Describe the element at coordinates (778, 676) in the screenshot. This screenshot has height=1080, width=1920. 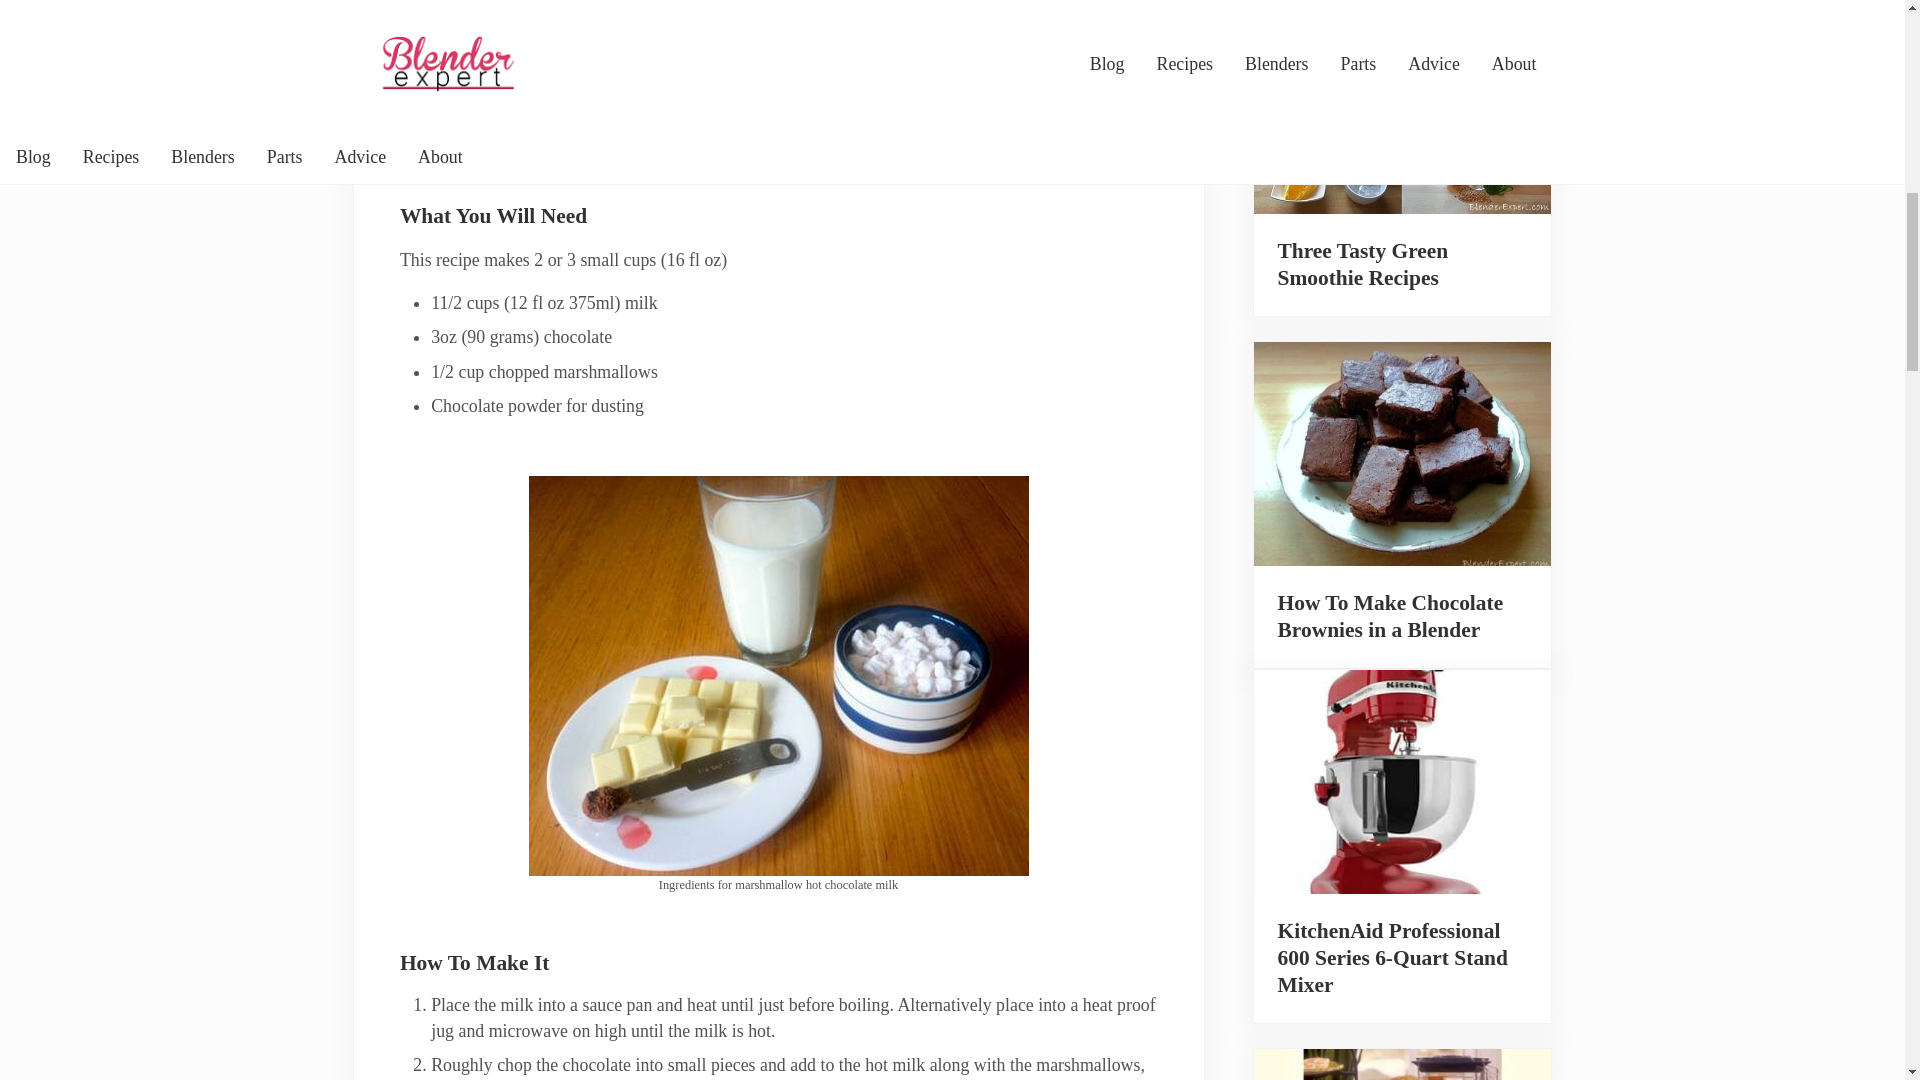
I see `Ingredients for marshmallow hot chocolate milk` at that location.